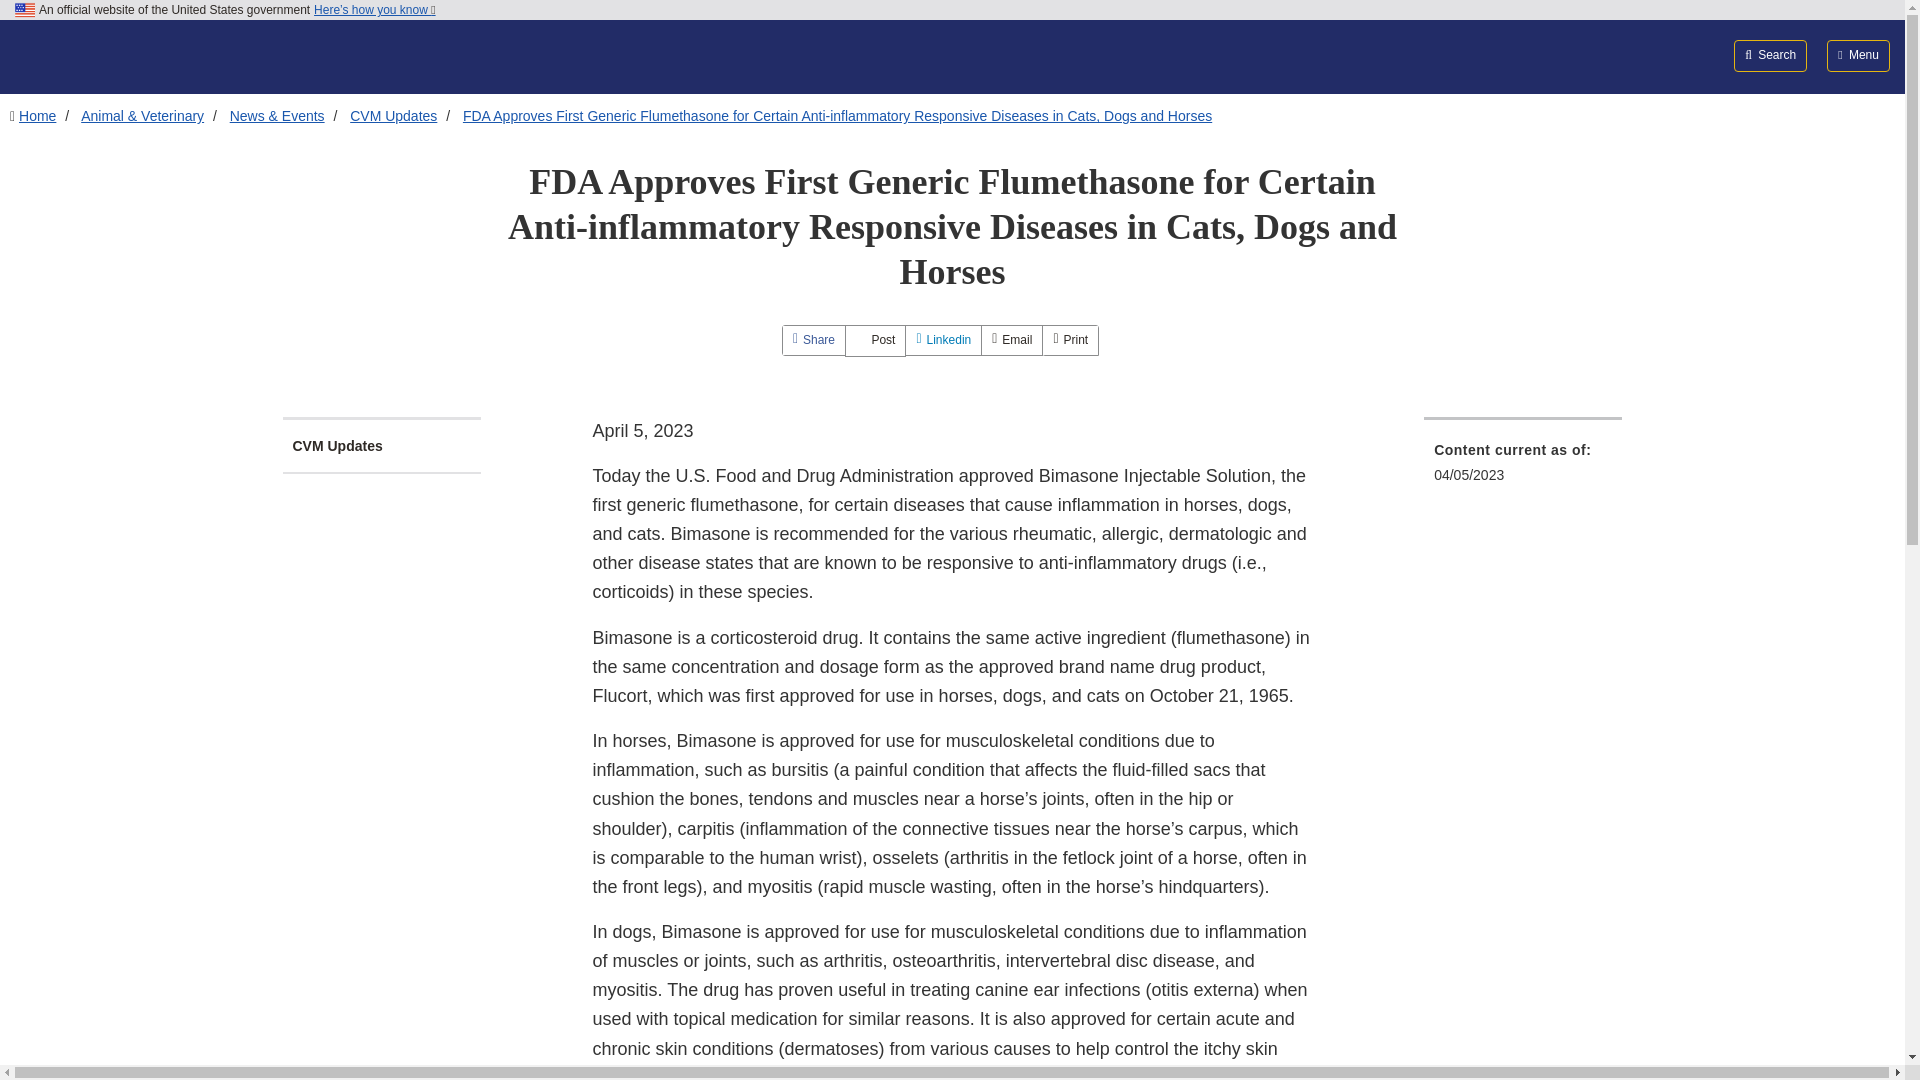  Describe the element at coordinates (1770, 55) in the screenshot. I see `  Search` at that location.